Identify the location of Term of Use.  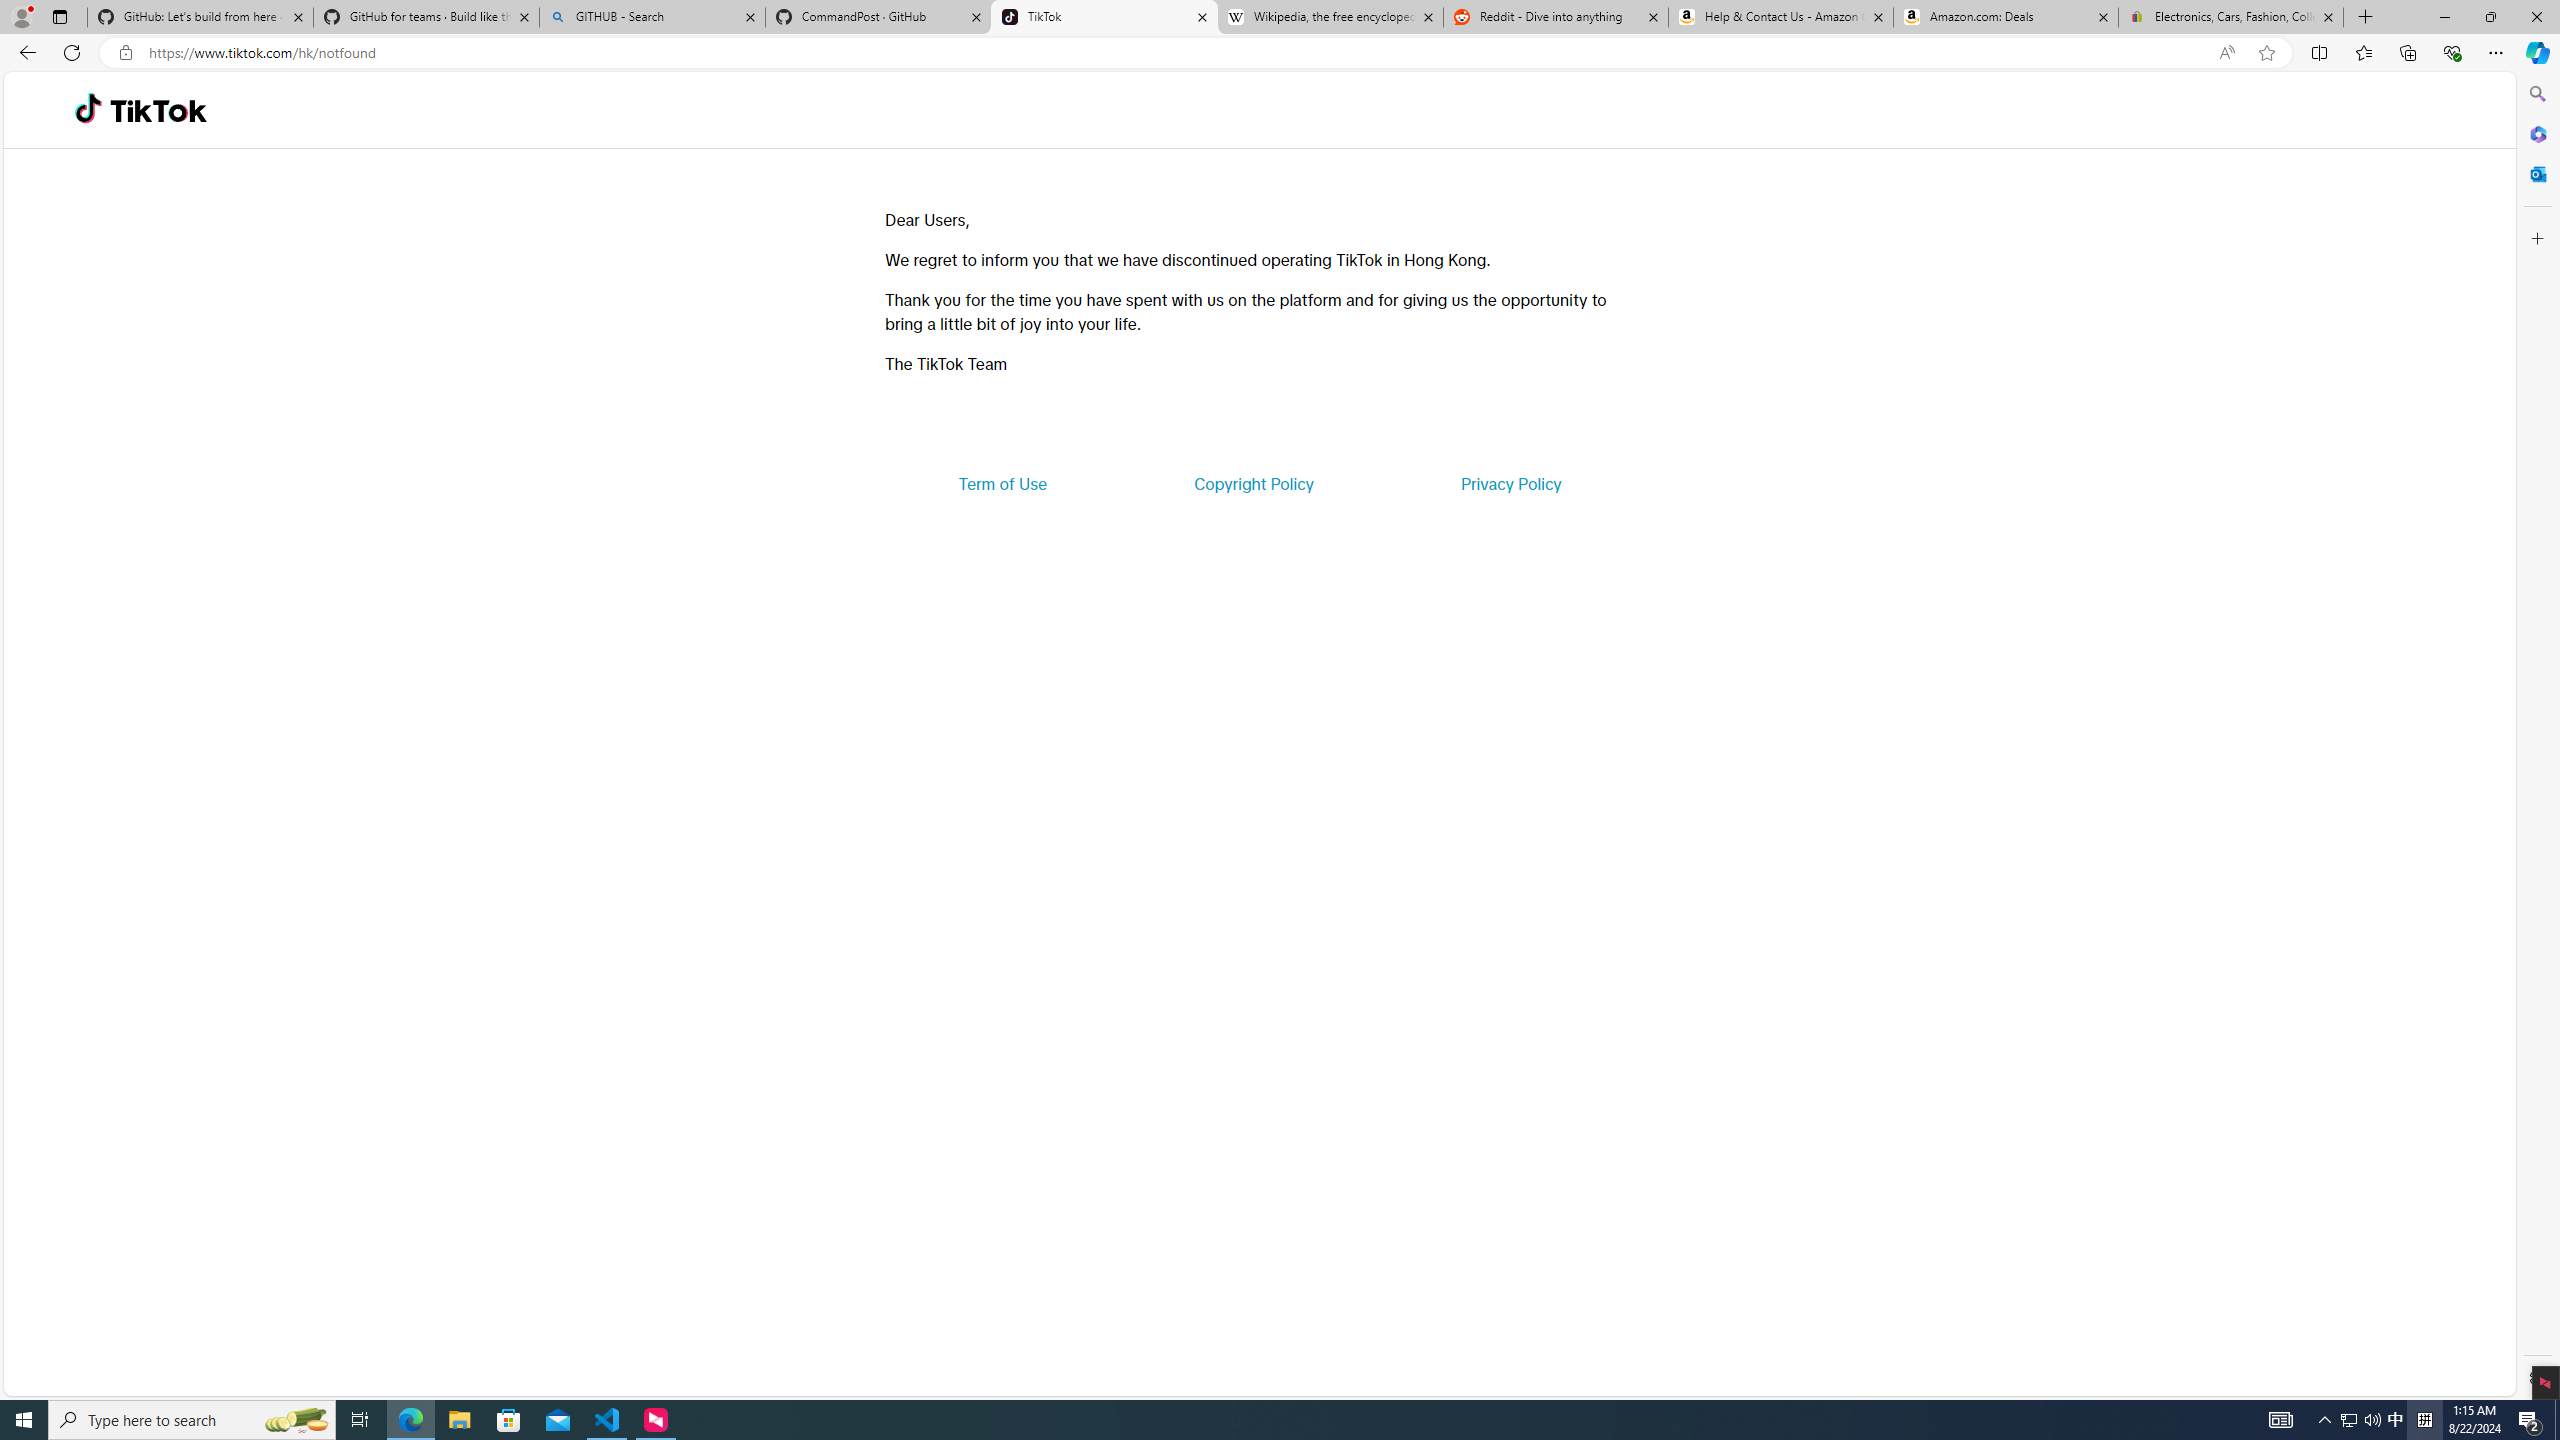
(1002, 484).